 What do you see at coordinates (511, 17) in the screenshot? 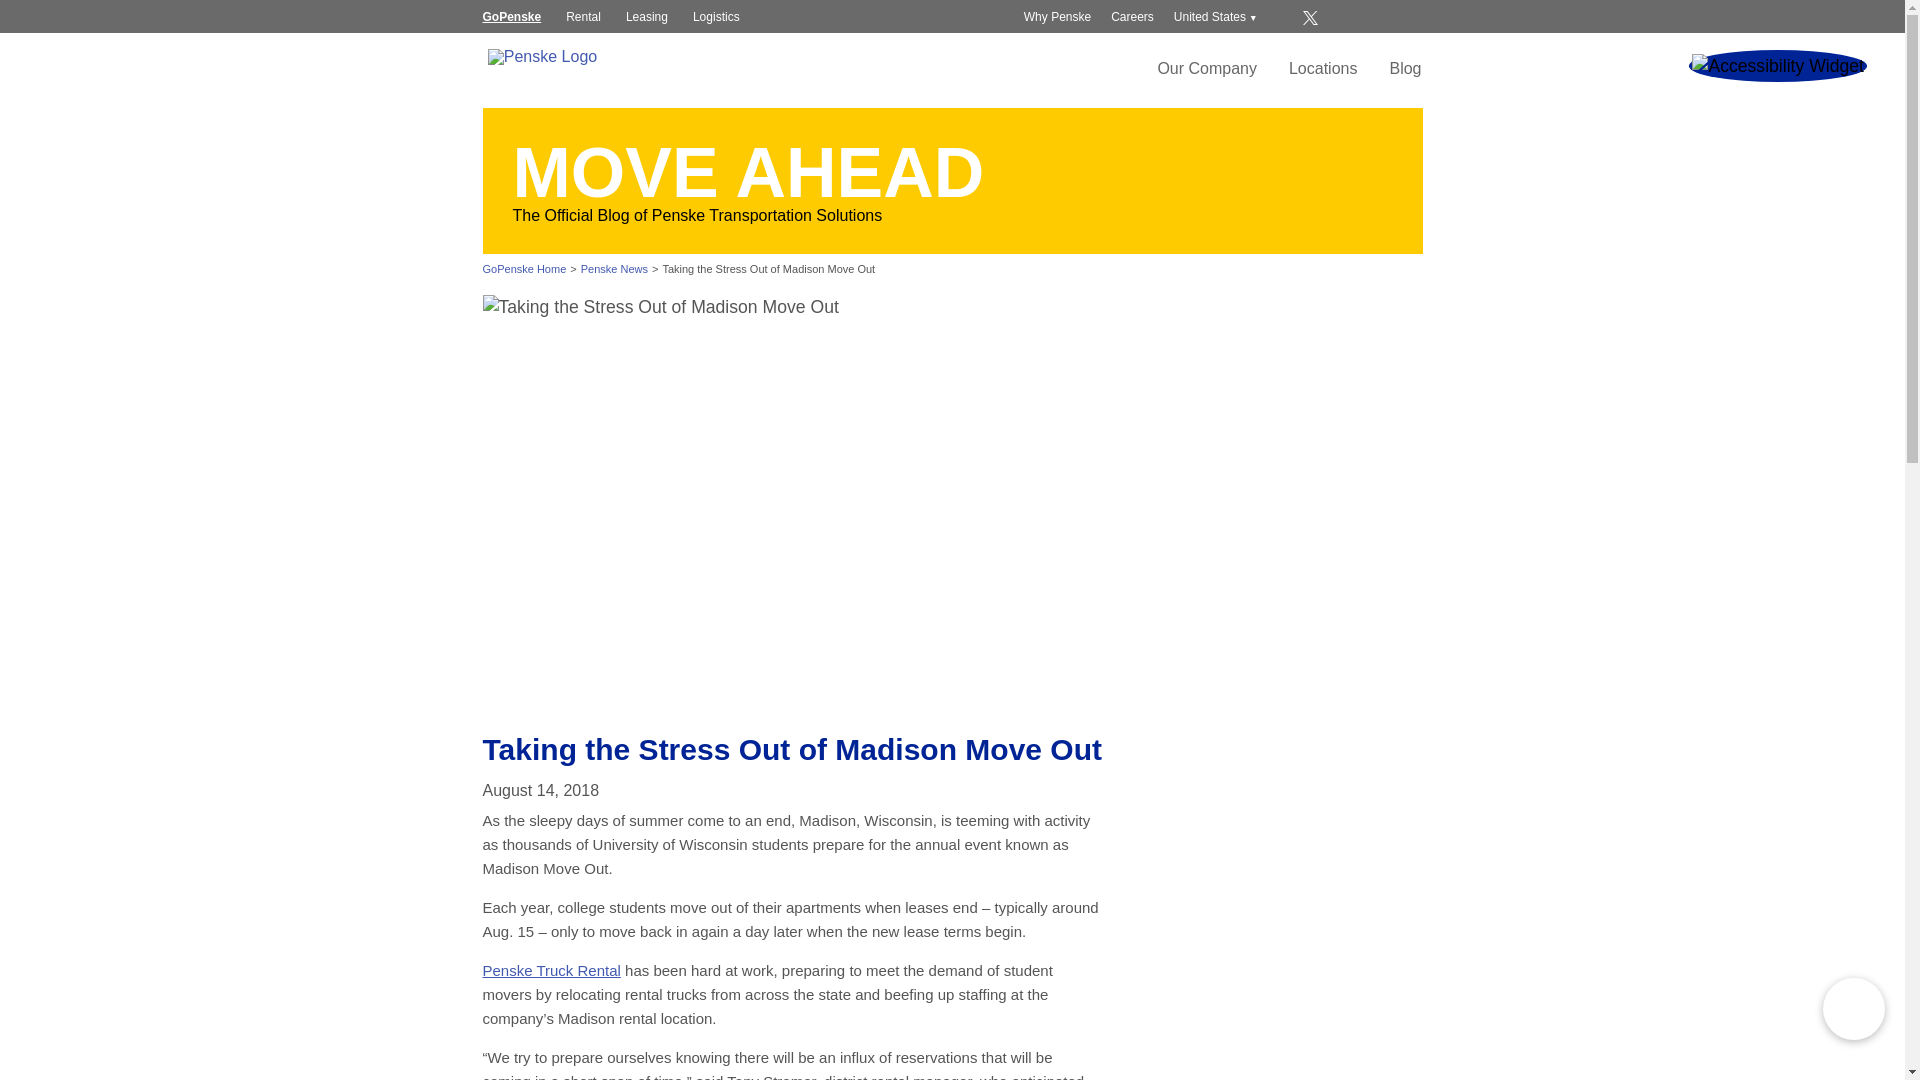
I see `GoPenske` at bounding box center [511, 17].